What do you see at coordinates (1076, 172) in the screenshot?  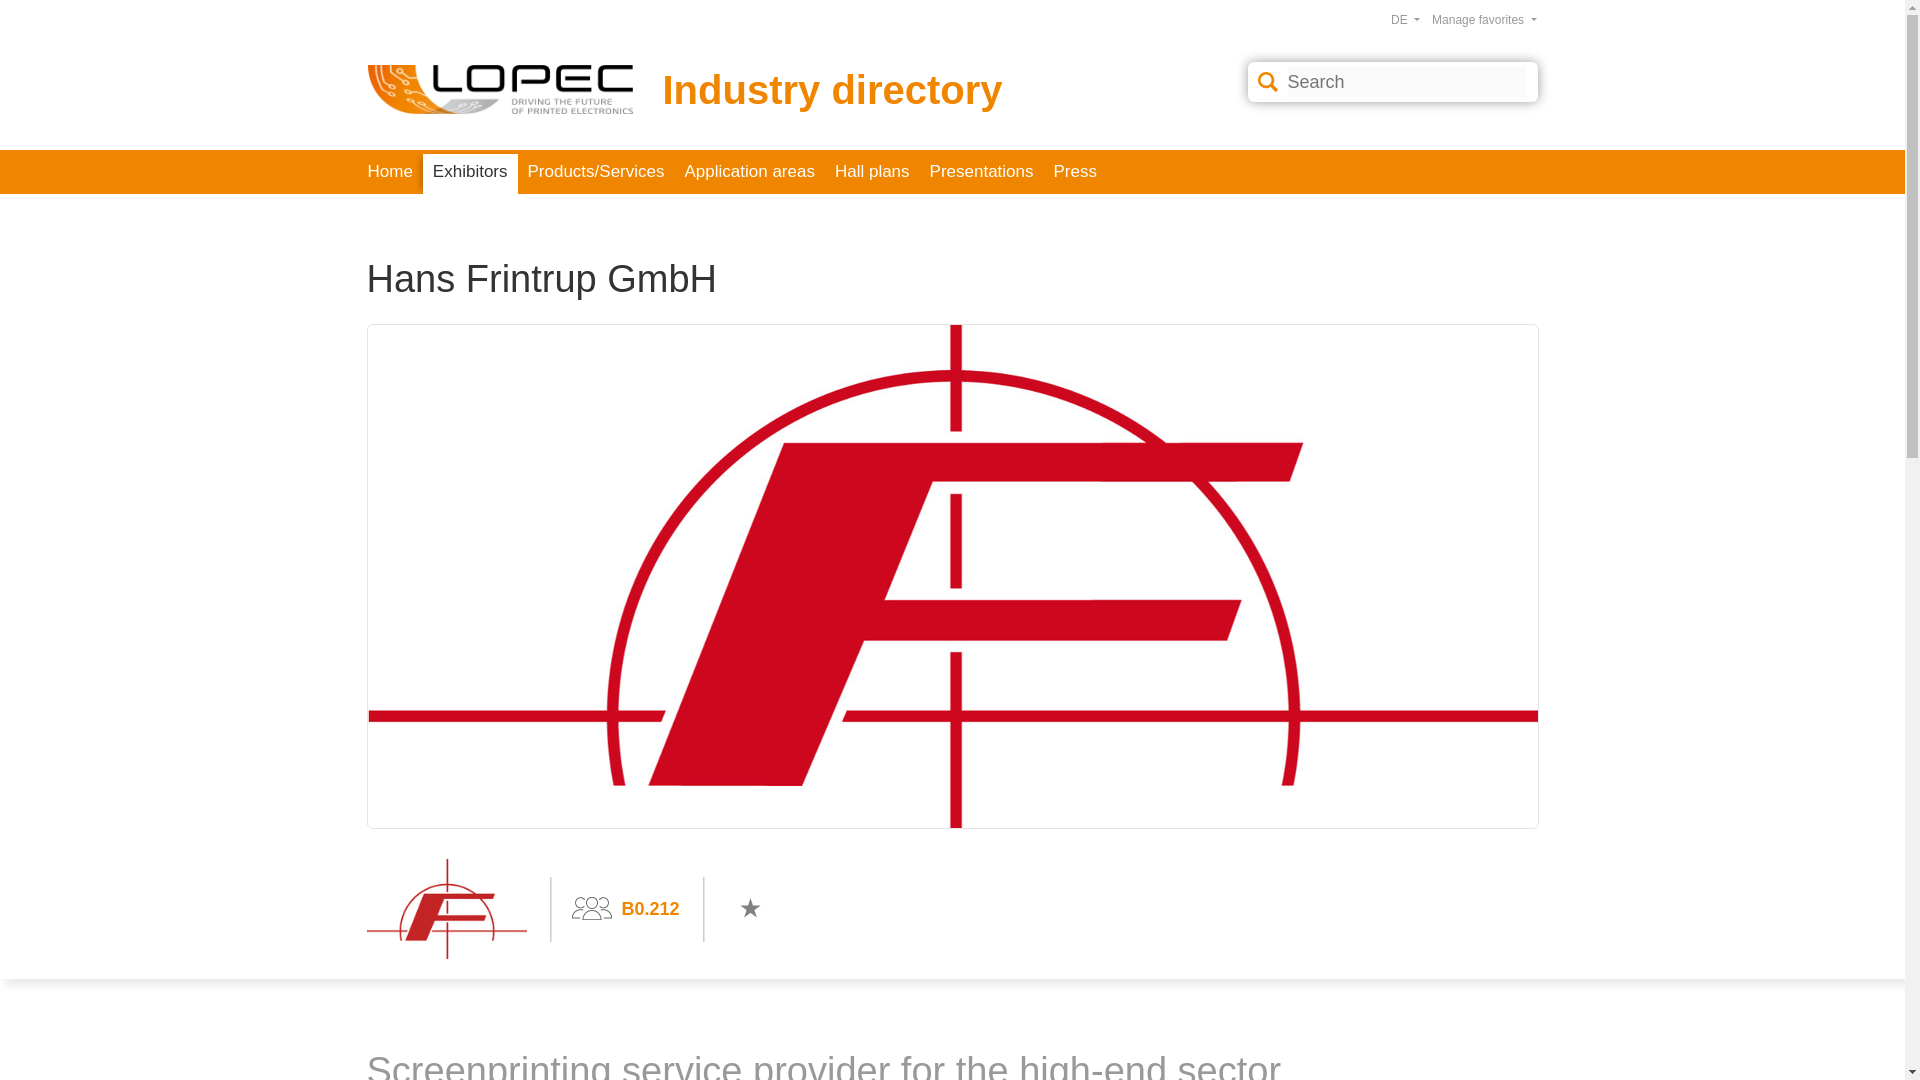 I see `Press` at bounding box center [1076, 172].